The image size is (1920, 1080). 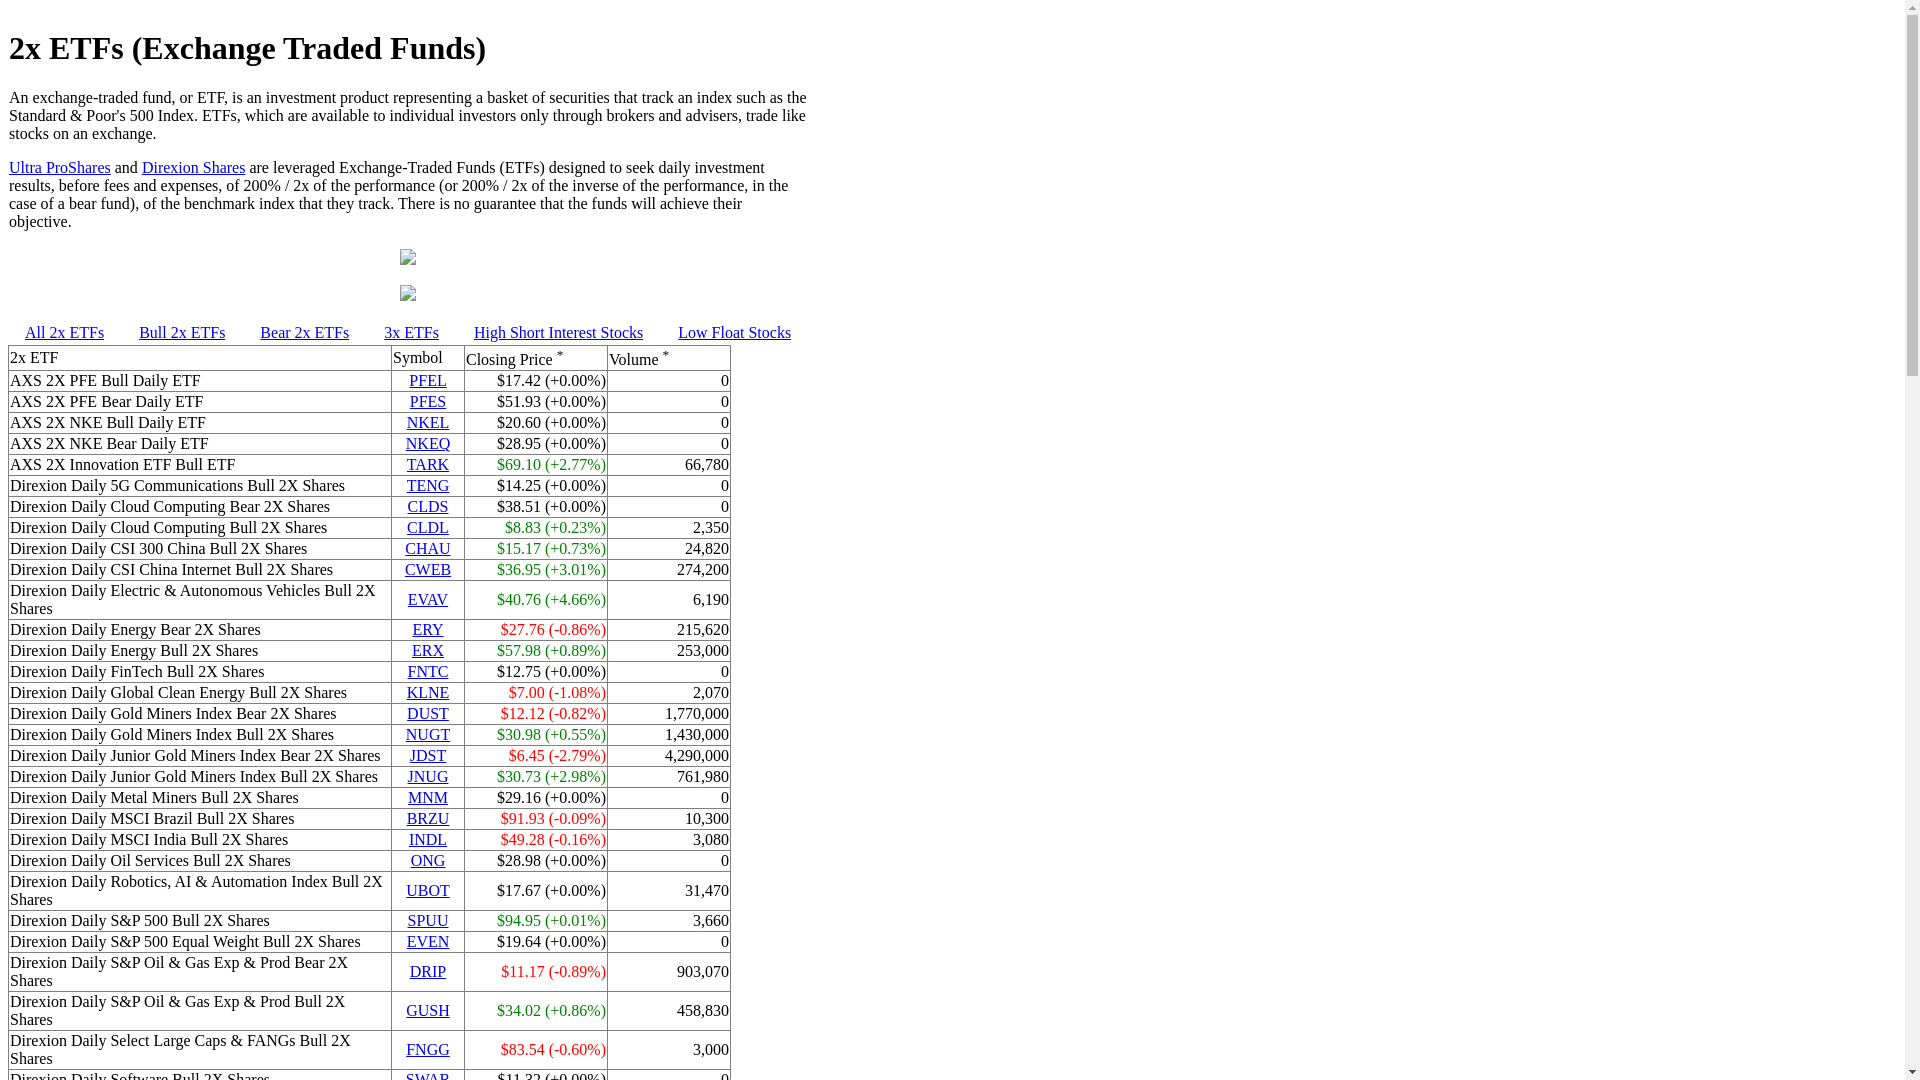 I want to click on Direxion Shares, so click(x=194, y=168).